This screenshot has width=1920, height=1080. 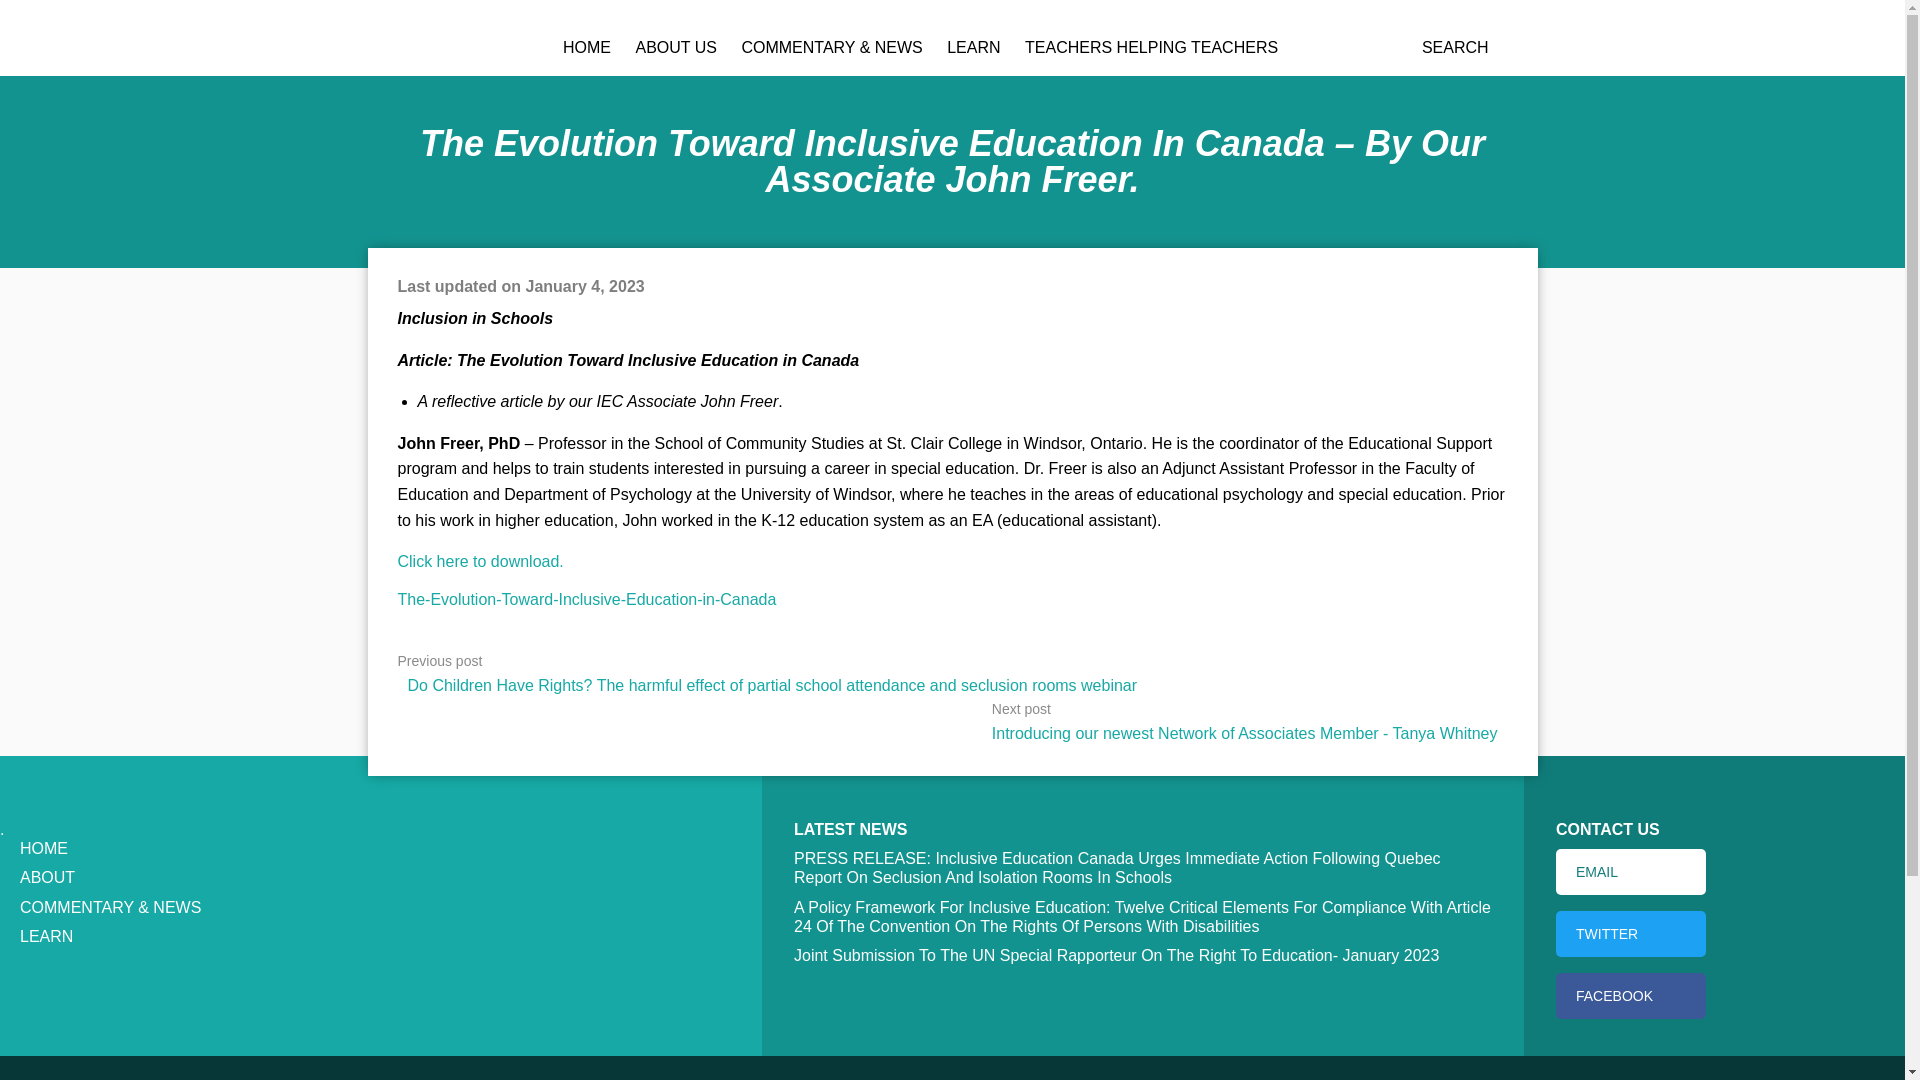 I want to click on EMAIL, so click(x=1630, y=872).